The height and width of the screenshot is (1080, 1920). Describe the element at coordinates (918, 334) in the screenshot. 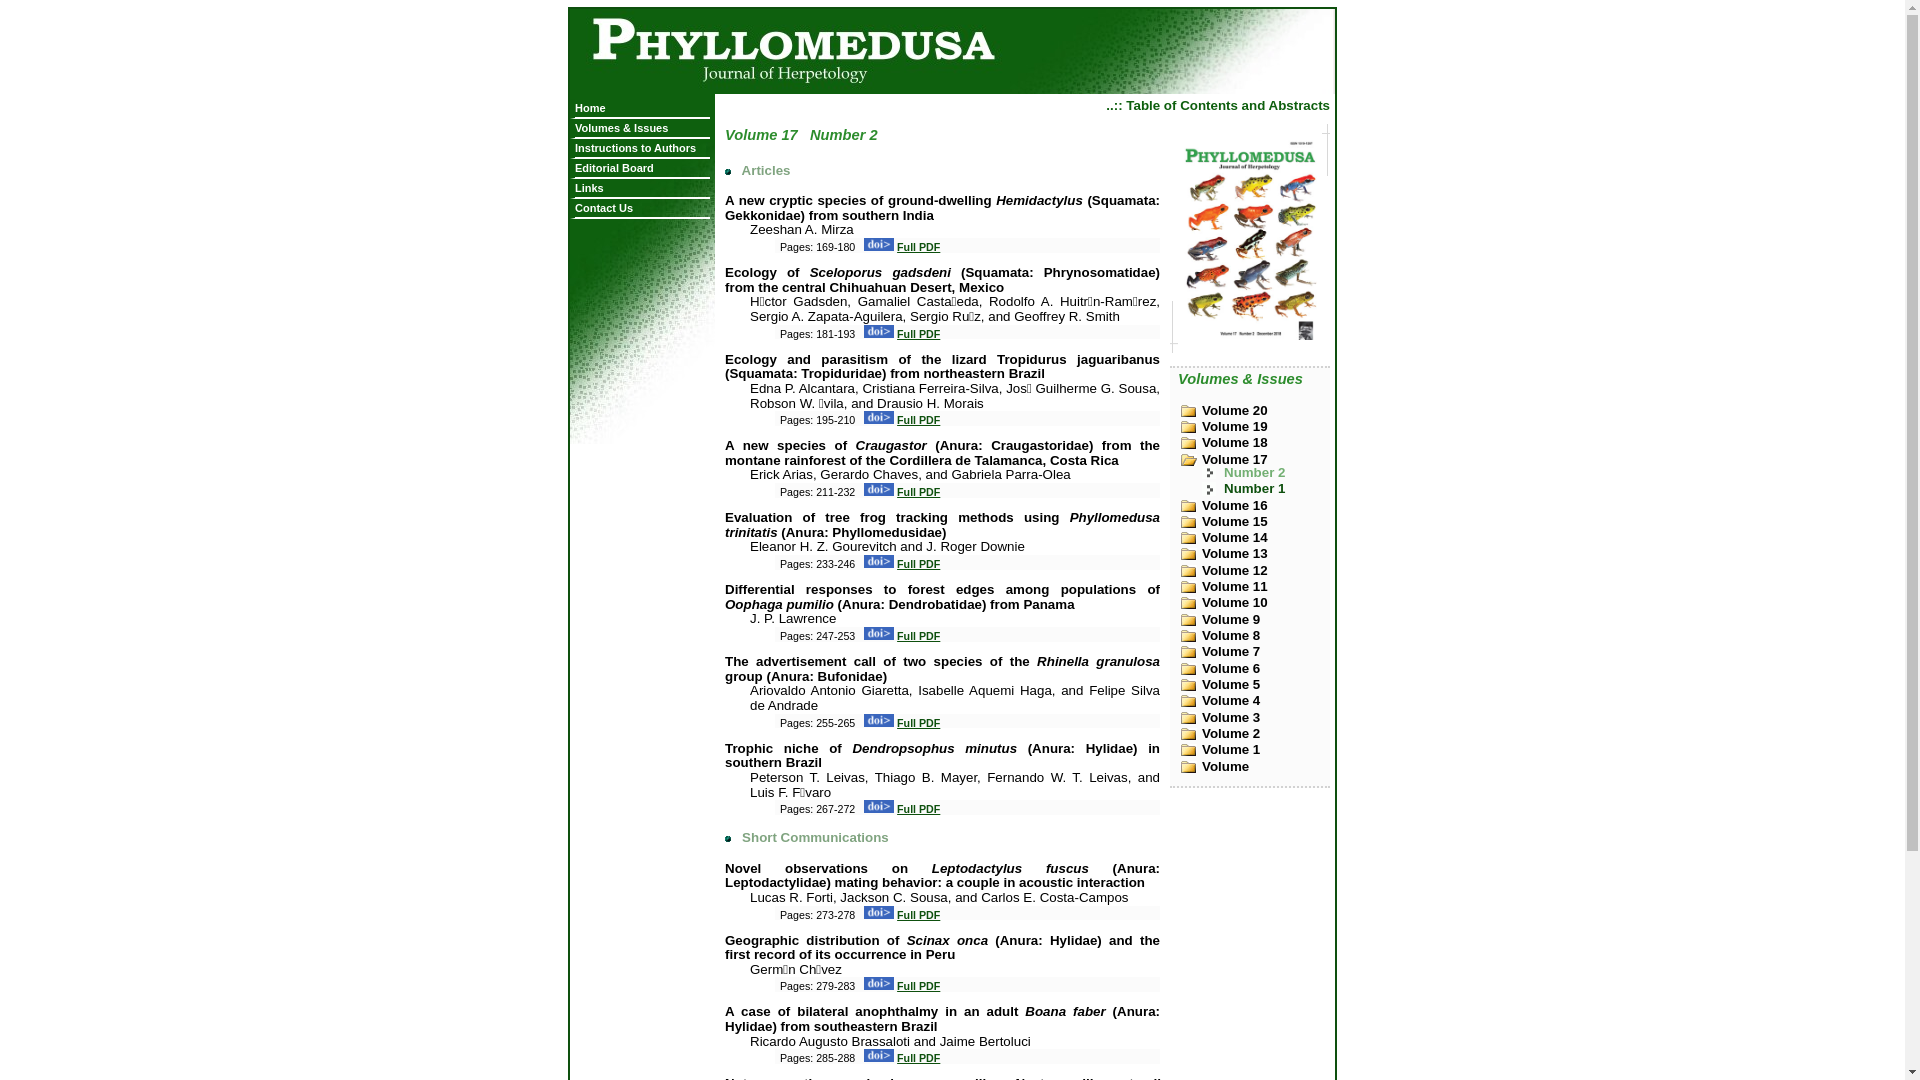

I see `Full PDF` at that location.